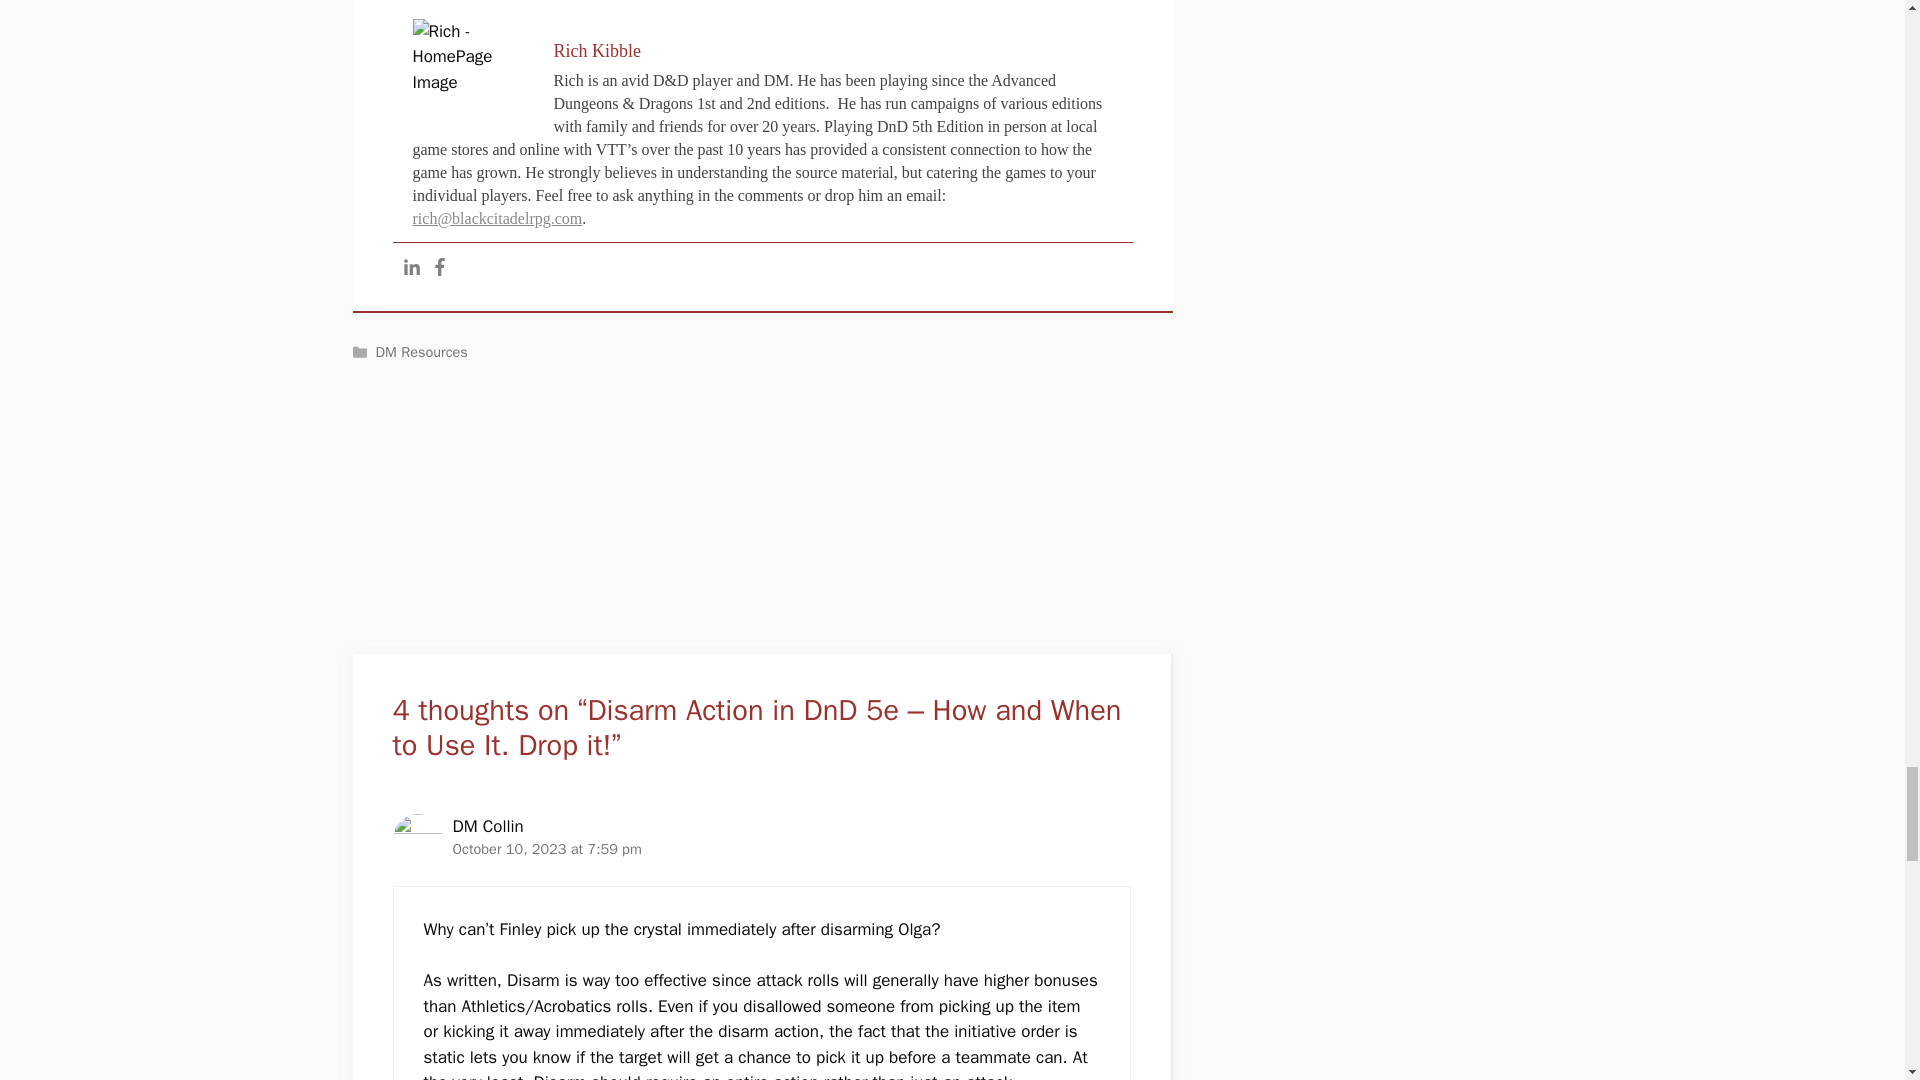  I want to click on Linkedin, so click(410, 267).